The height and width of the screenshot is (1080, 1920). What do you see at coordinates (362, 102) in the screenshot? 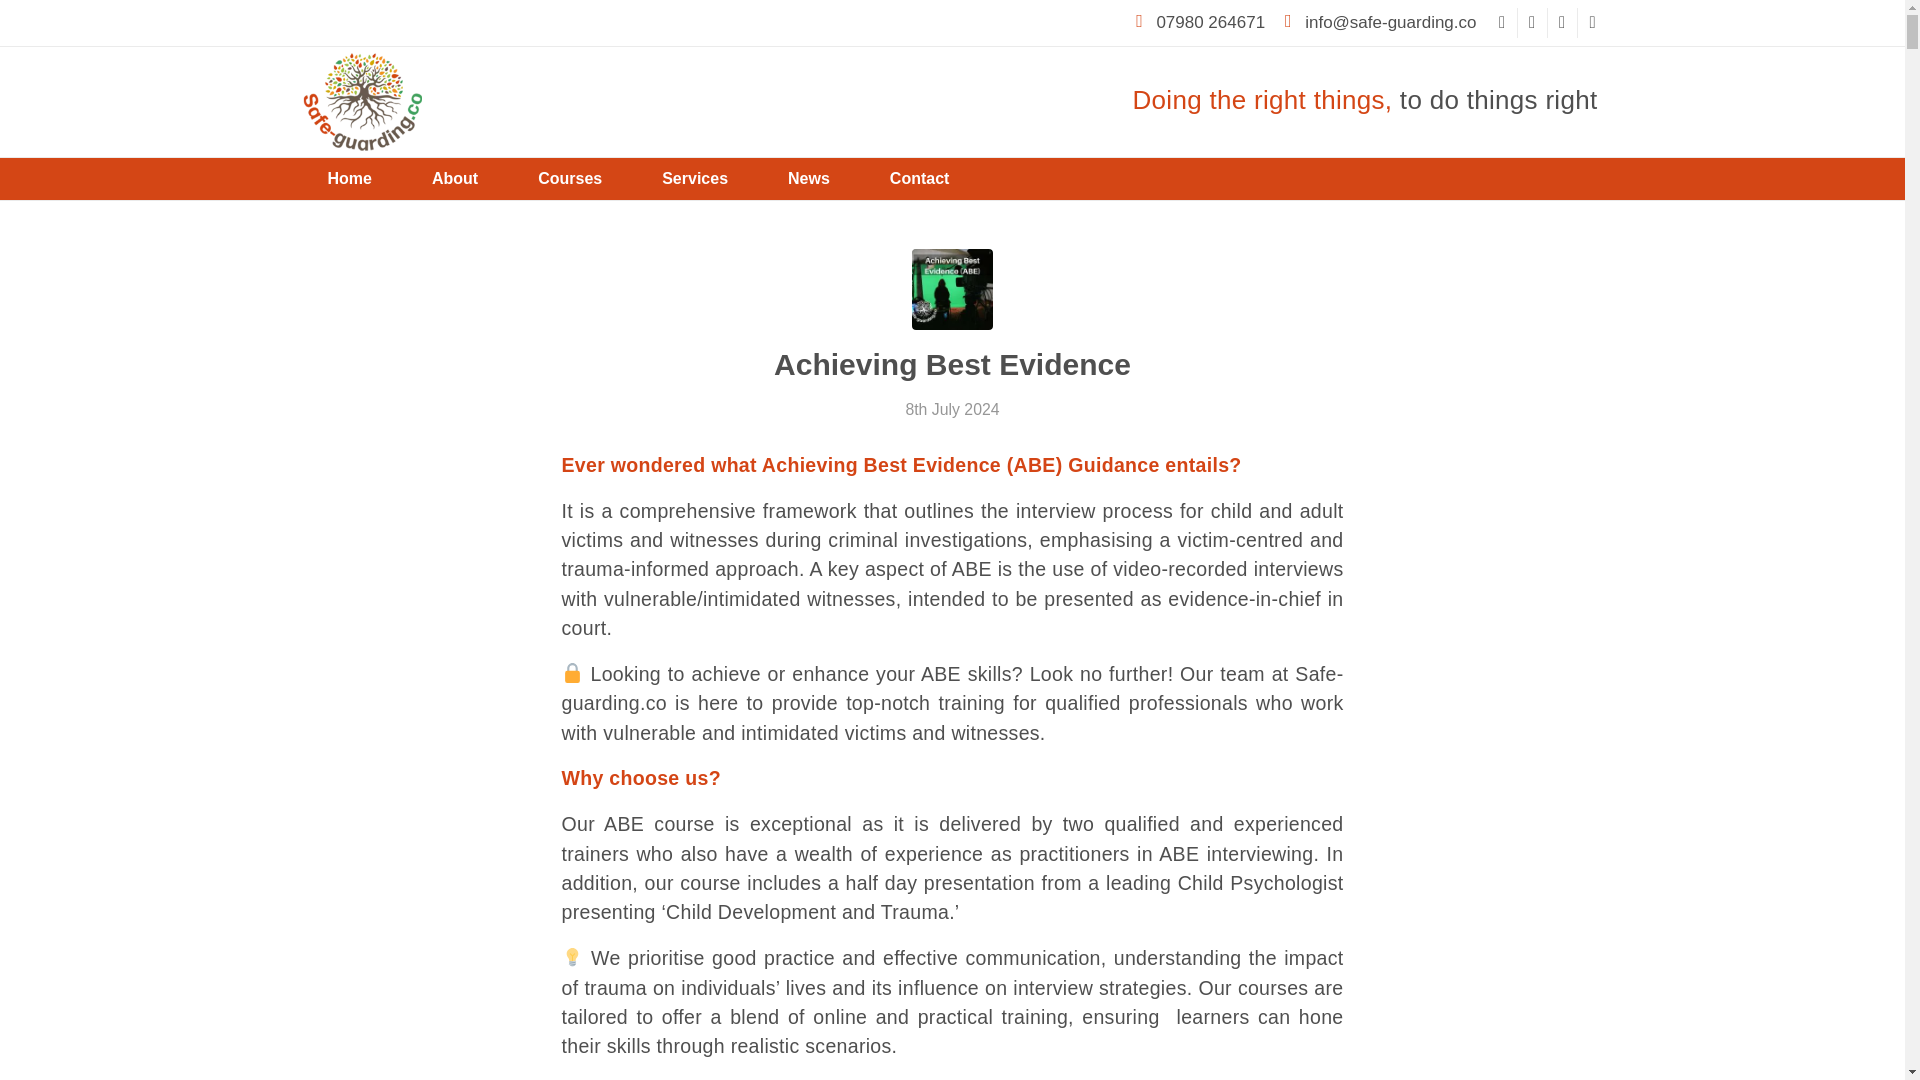
I see `Safe-guarding Logo` at bounding box center [362, 102].